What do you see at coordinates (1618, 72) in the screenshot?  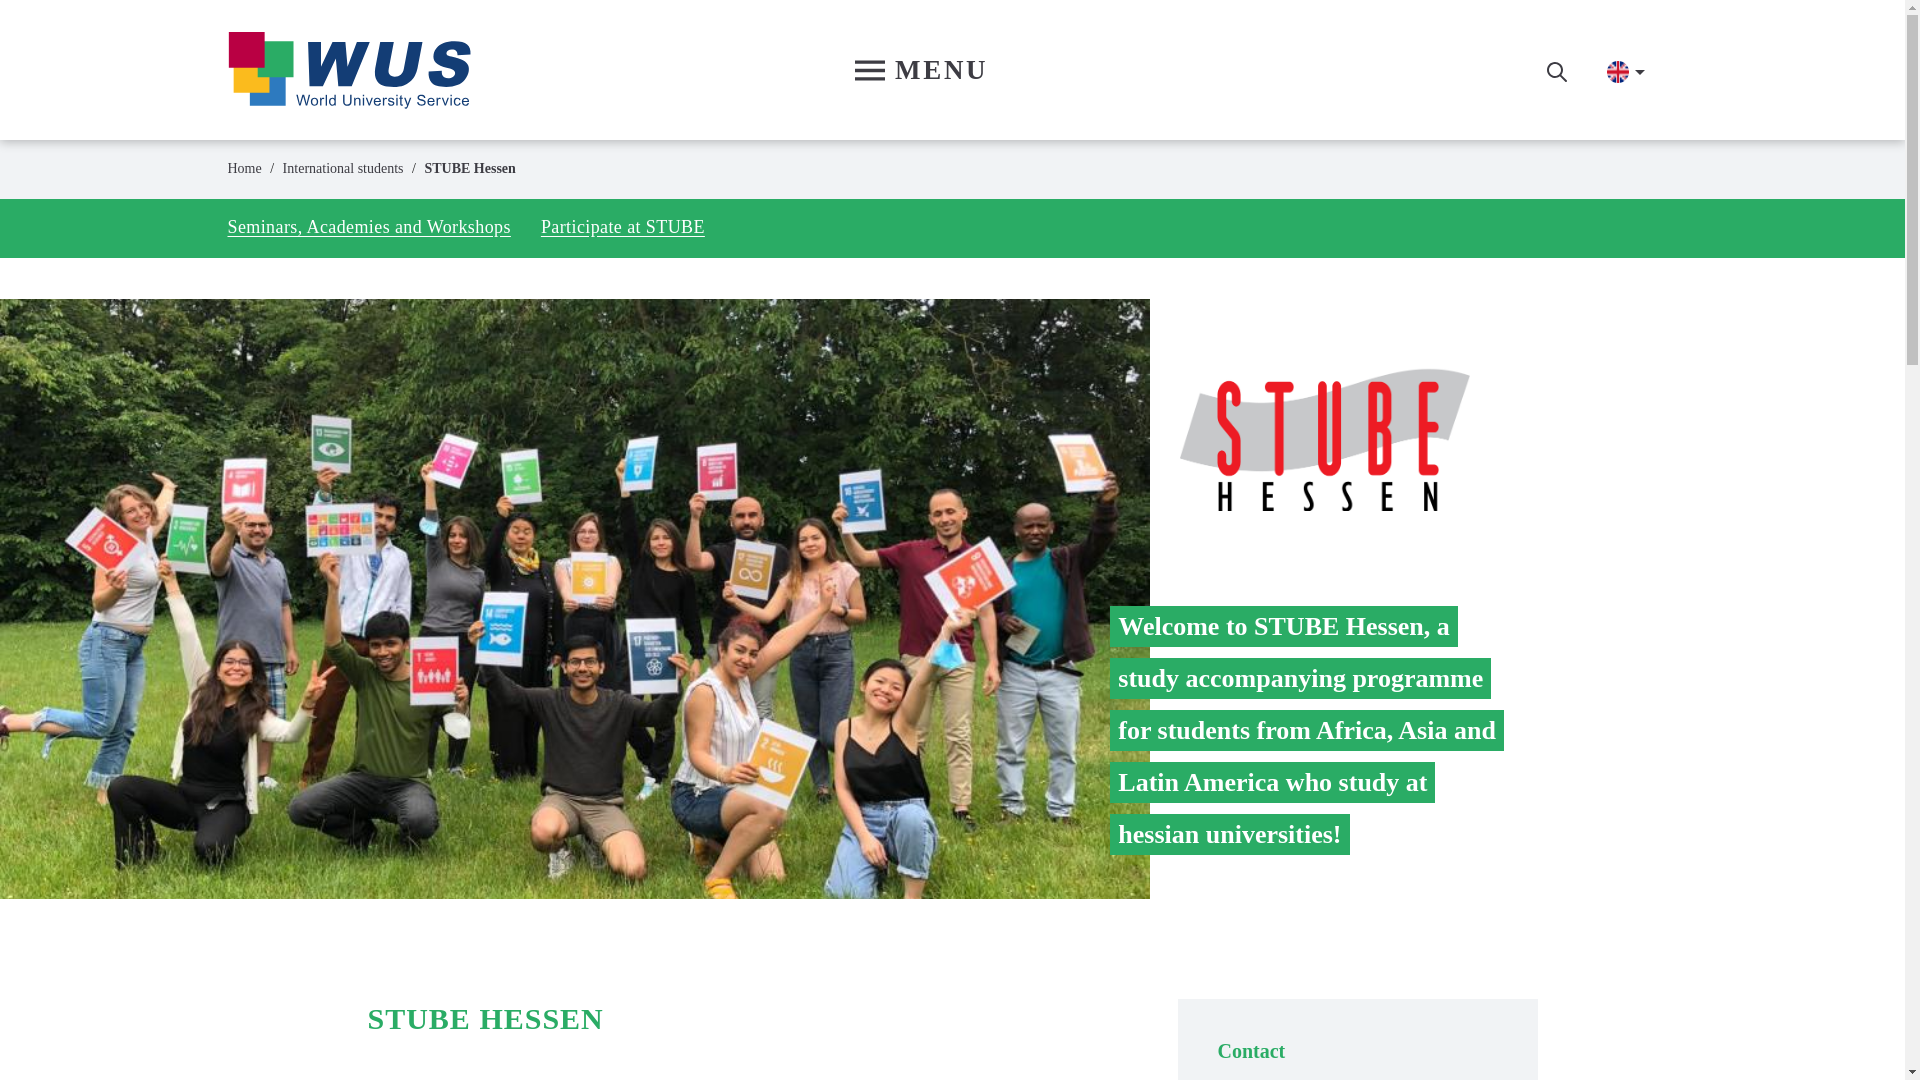 I see `English` at bounding box center [1618, 72].